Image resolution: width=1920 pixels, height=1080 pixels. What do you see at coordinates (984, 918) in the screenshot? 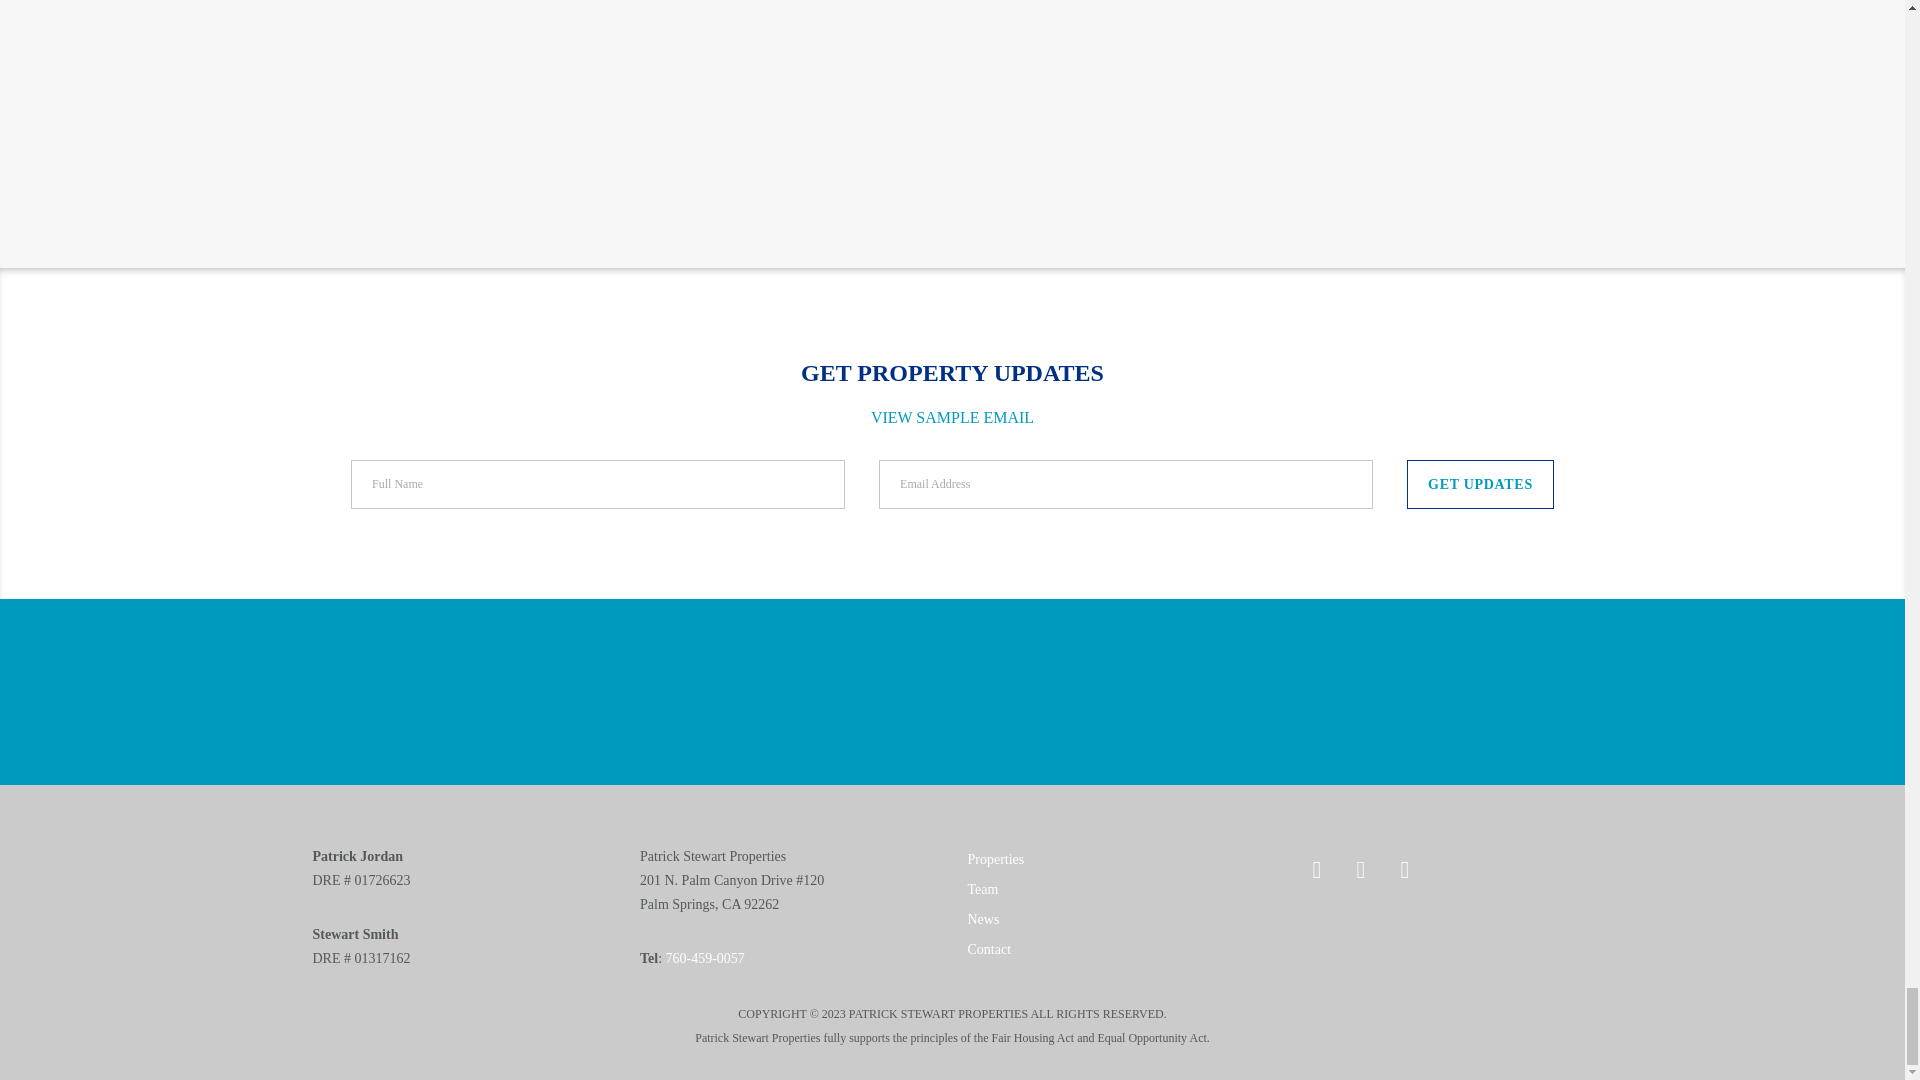
I see `News` at bounding box center [984, 918].